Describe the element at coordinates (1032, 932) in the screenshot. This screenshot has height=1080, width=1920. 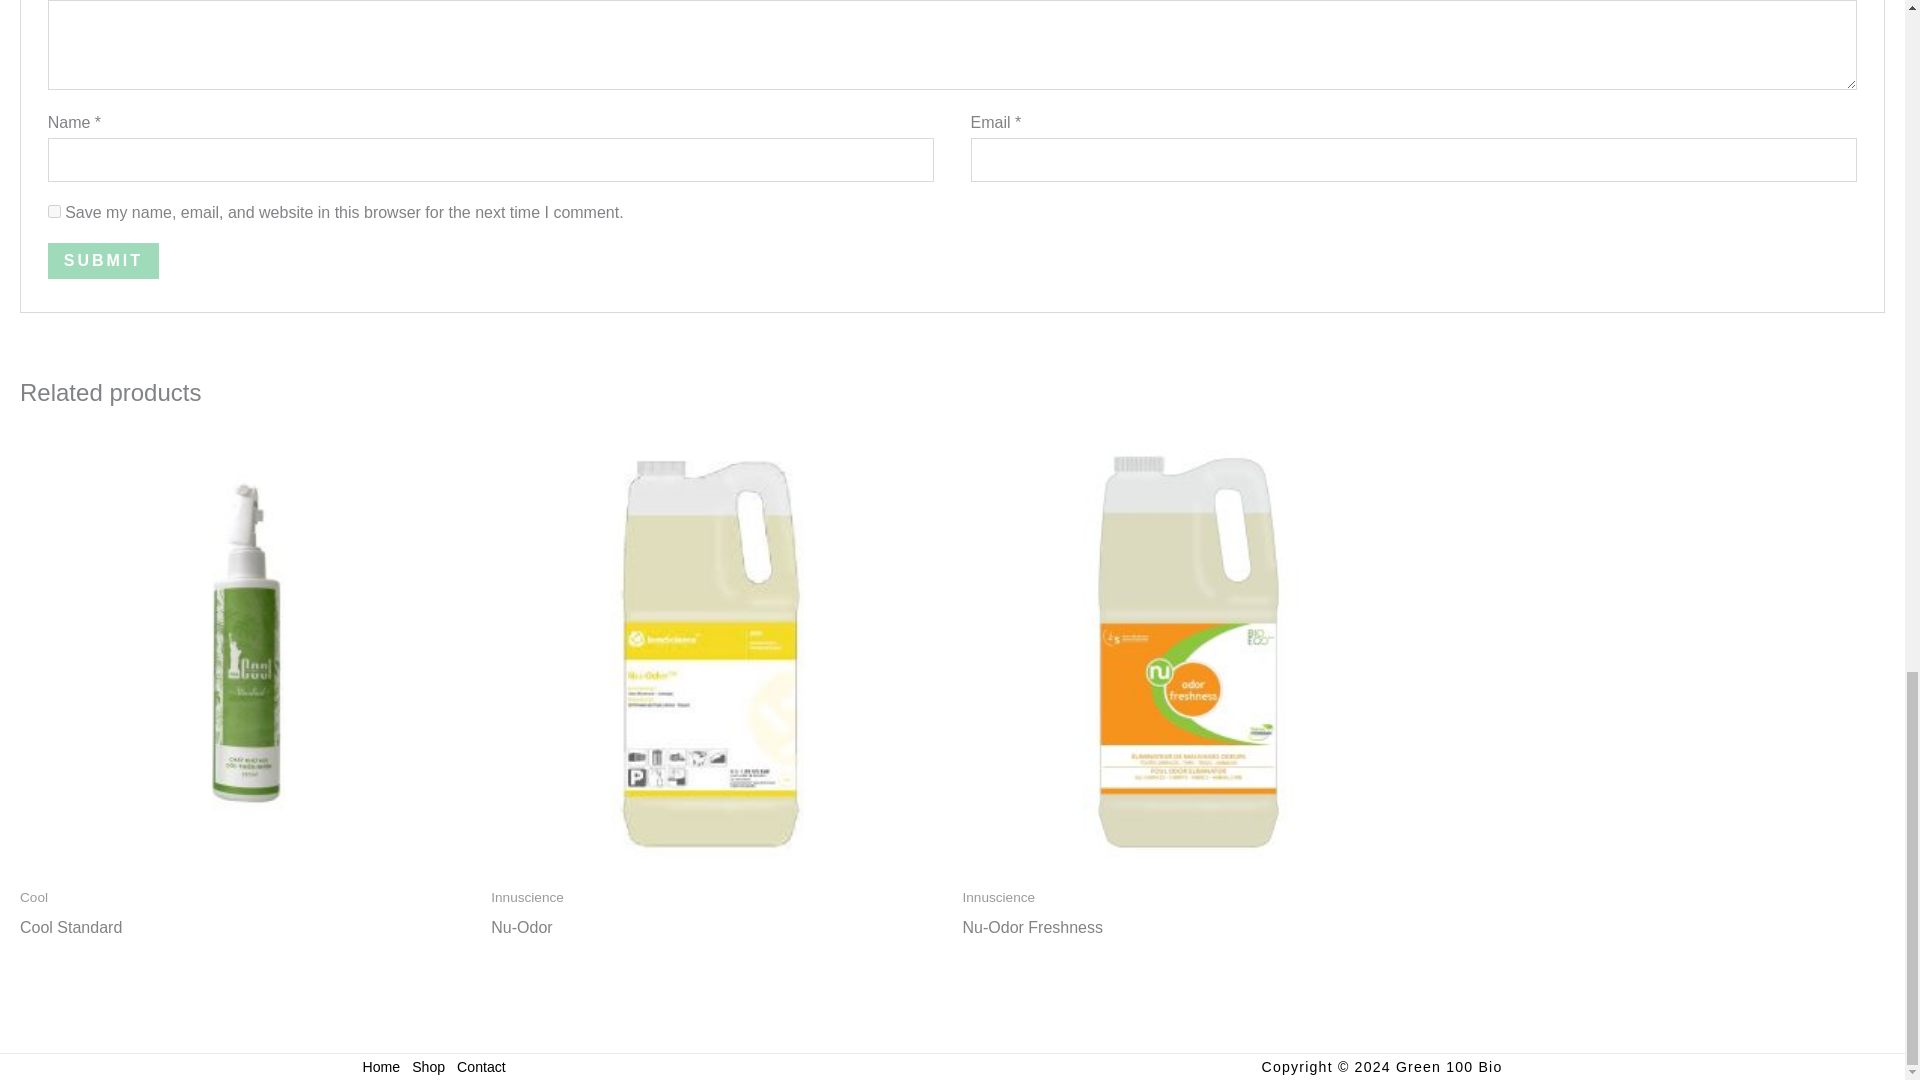
I see `Nu-Odor Freshness` at that location.